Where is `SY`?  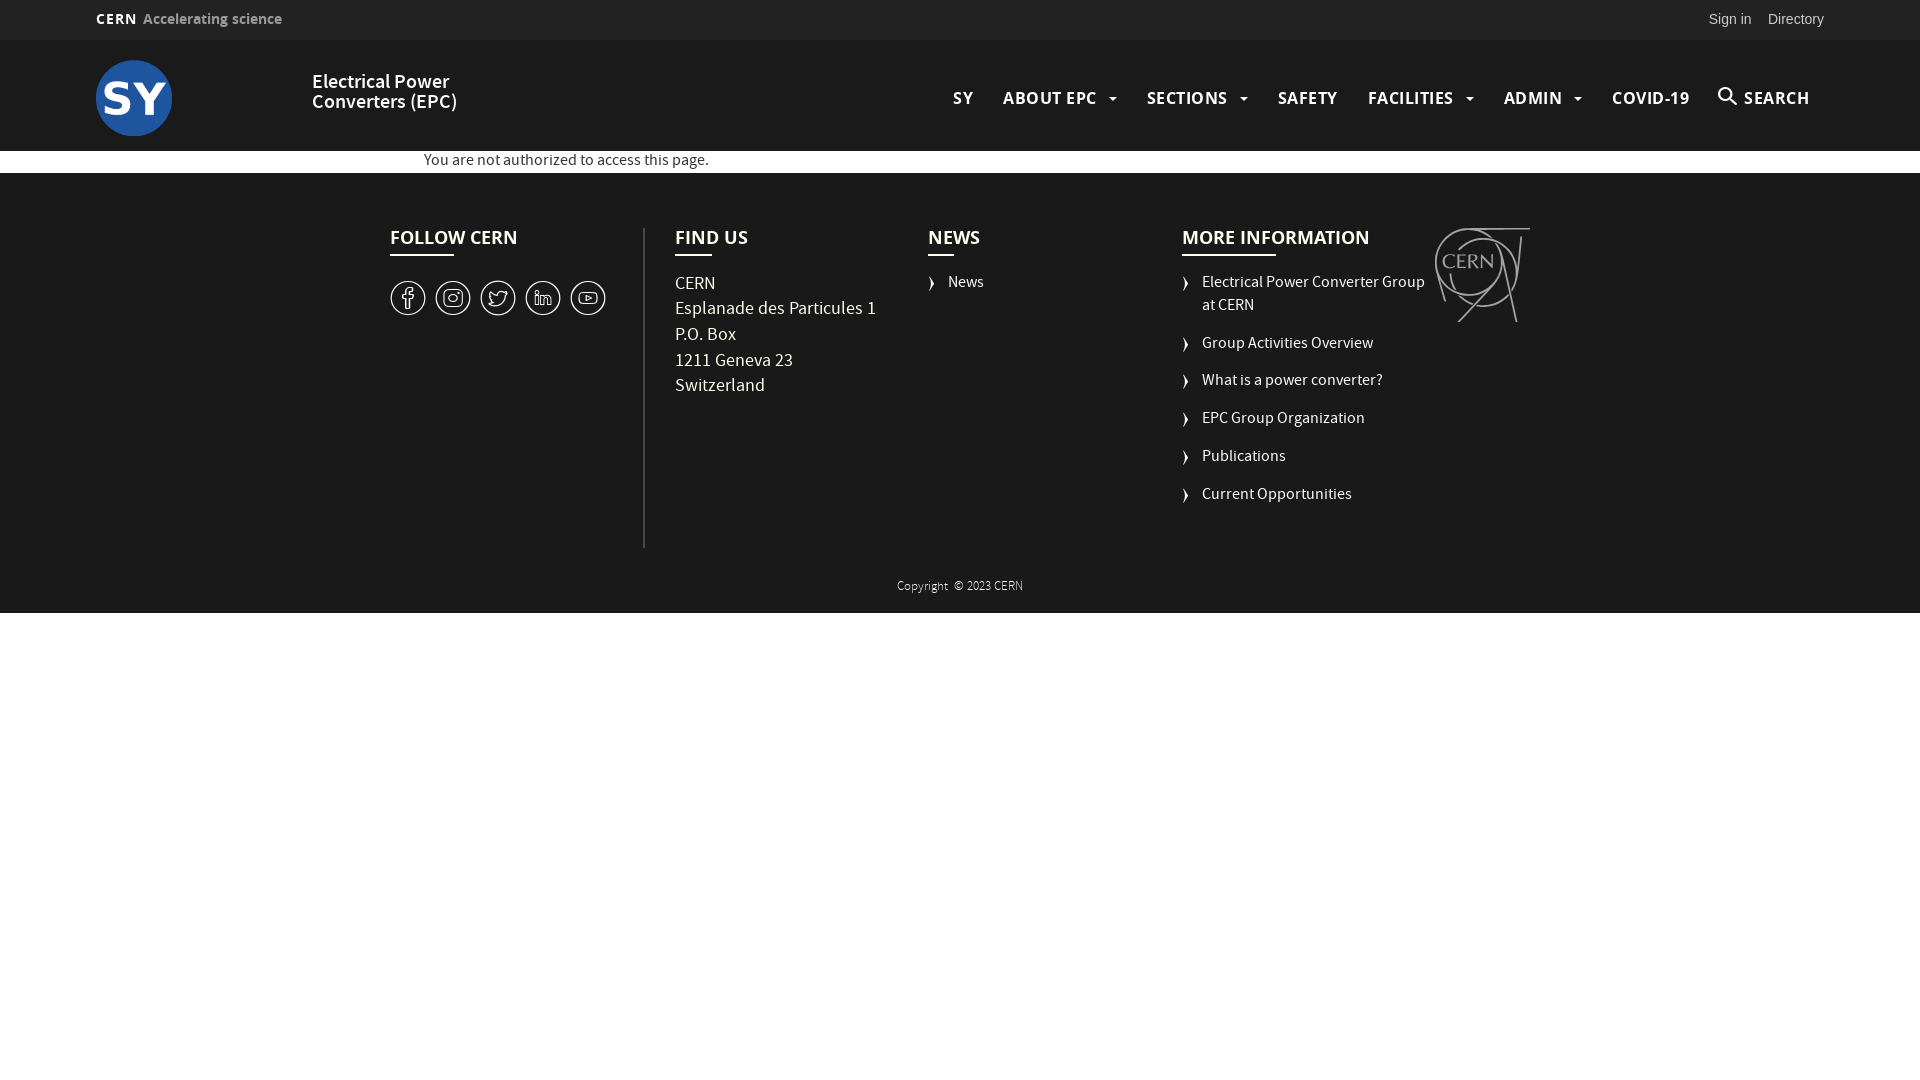
SY is located at coordinates (962, 98).